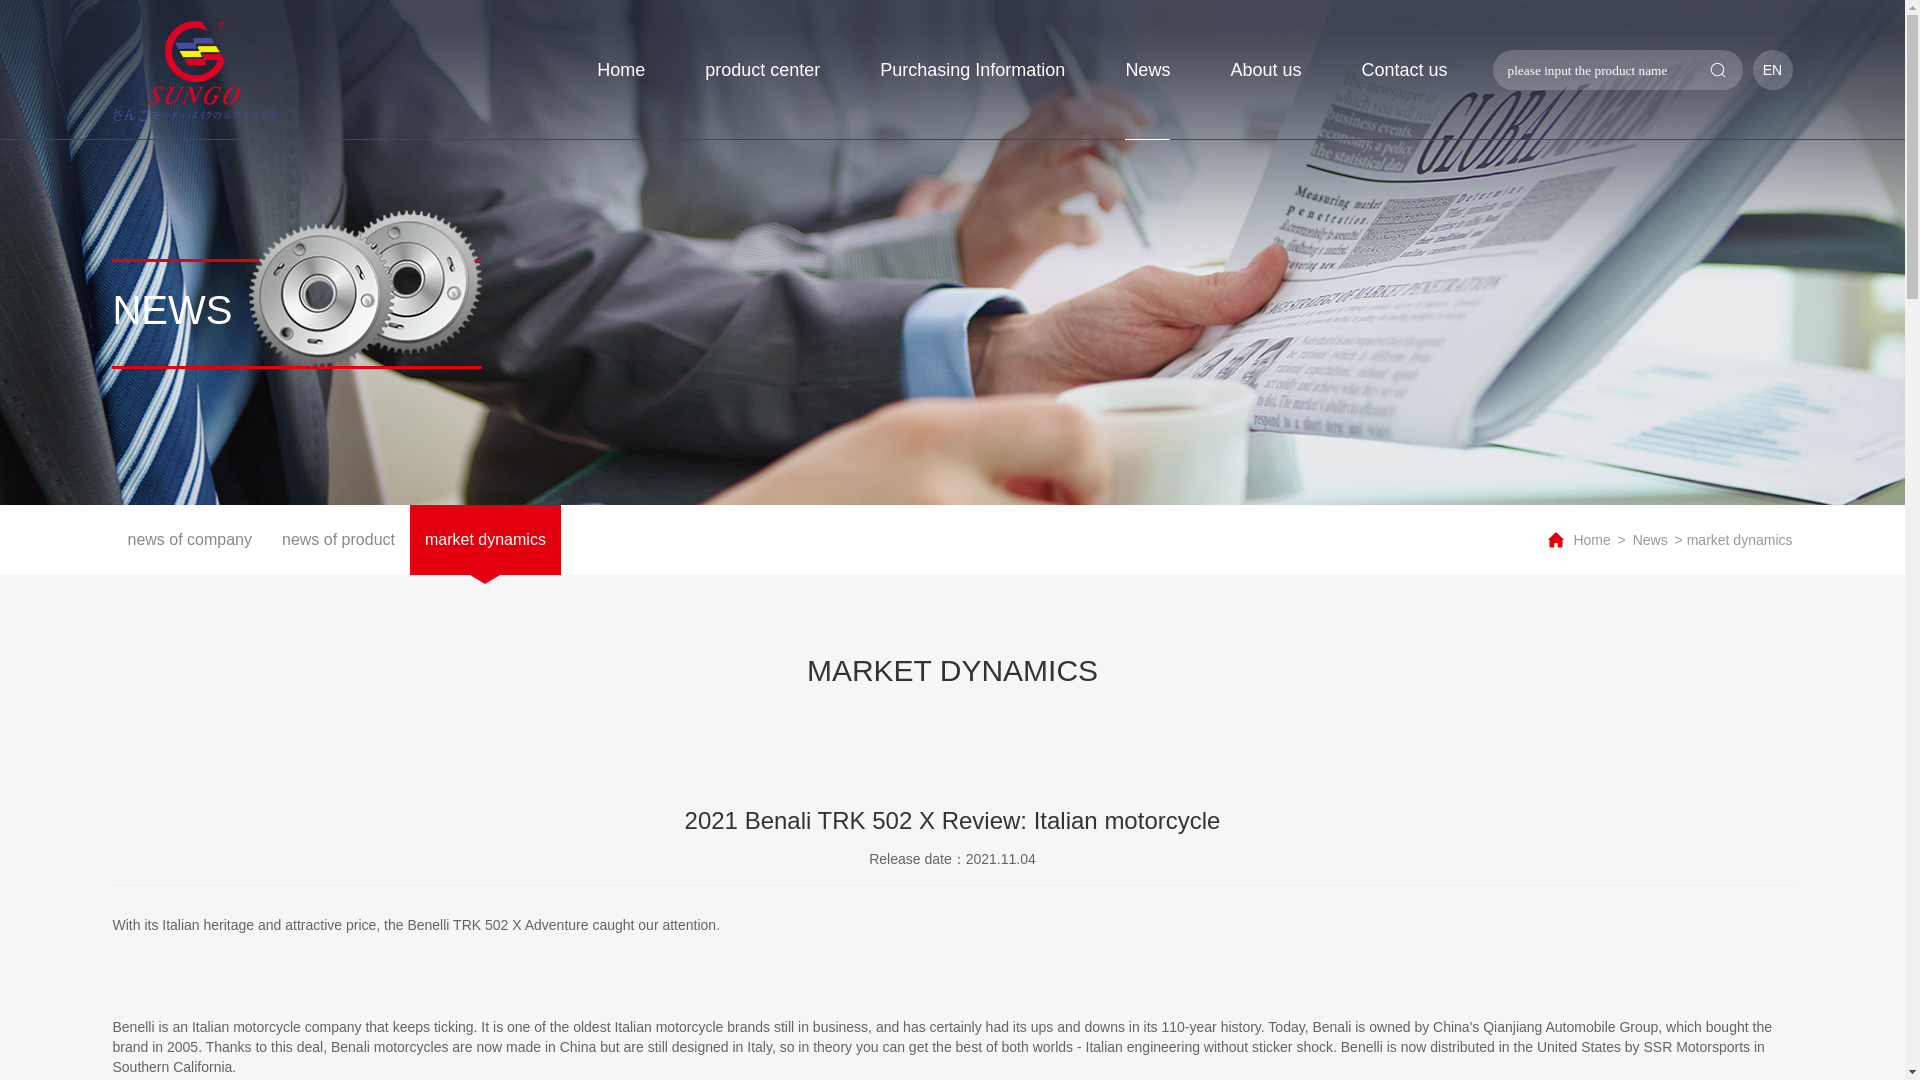  Describe the element at coordinates (1147, 70) in the screenshot. I see `News` at that location.